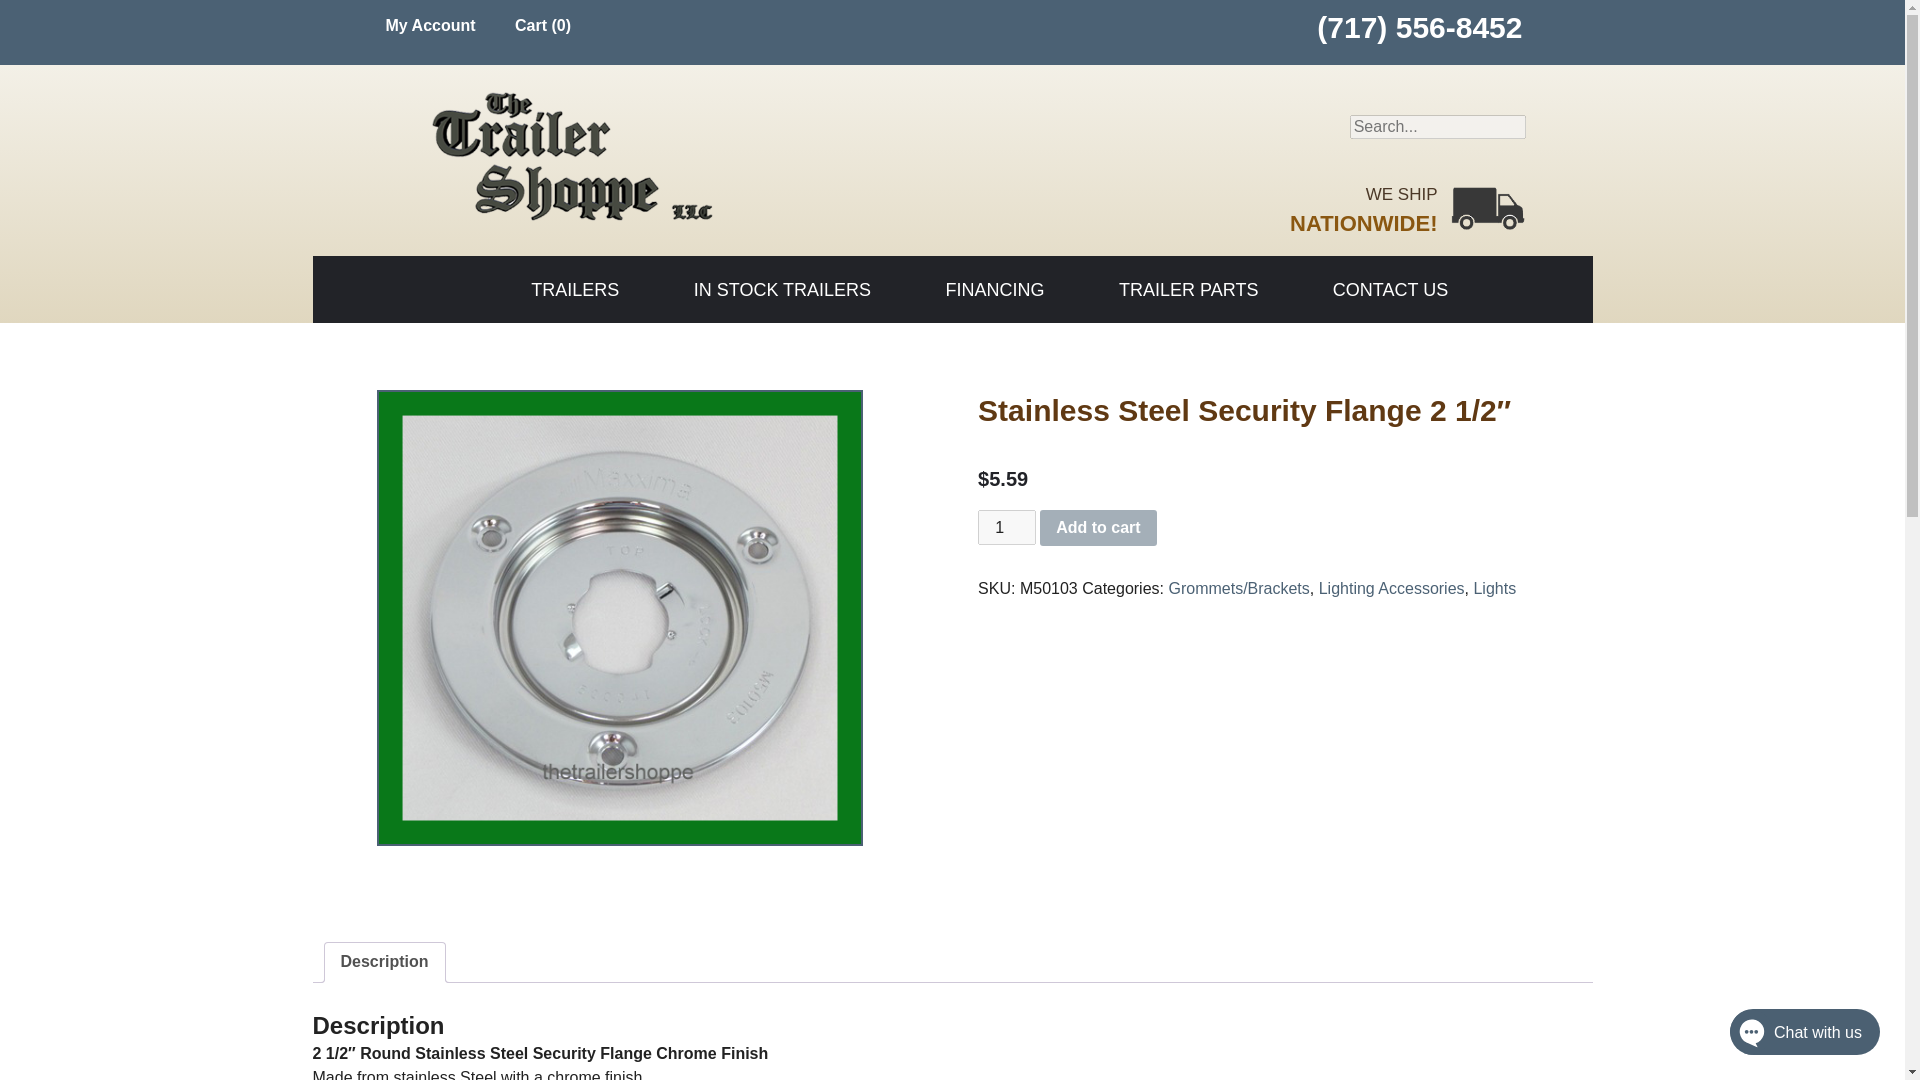 The height and width of the screenshot is (1080, 1920). I want to click on TRAILER PARTS, so click(1188, 290).